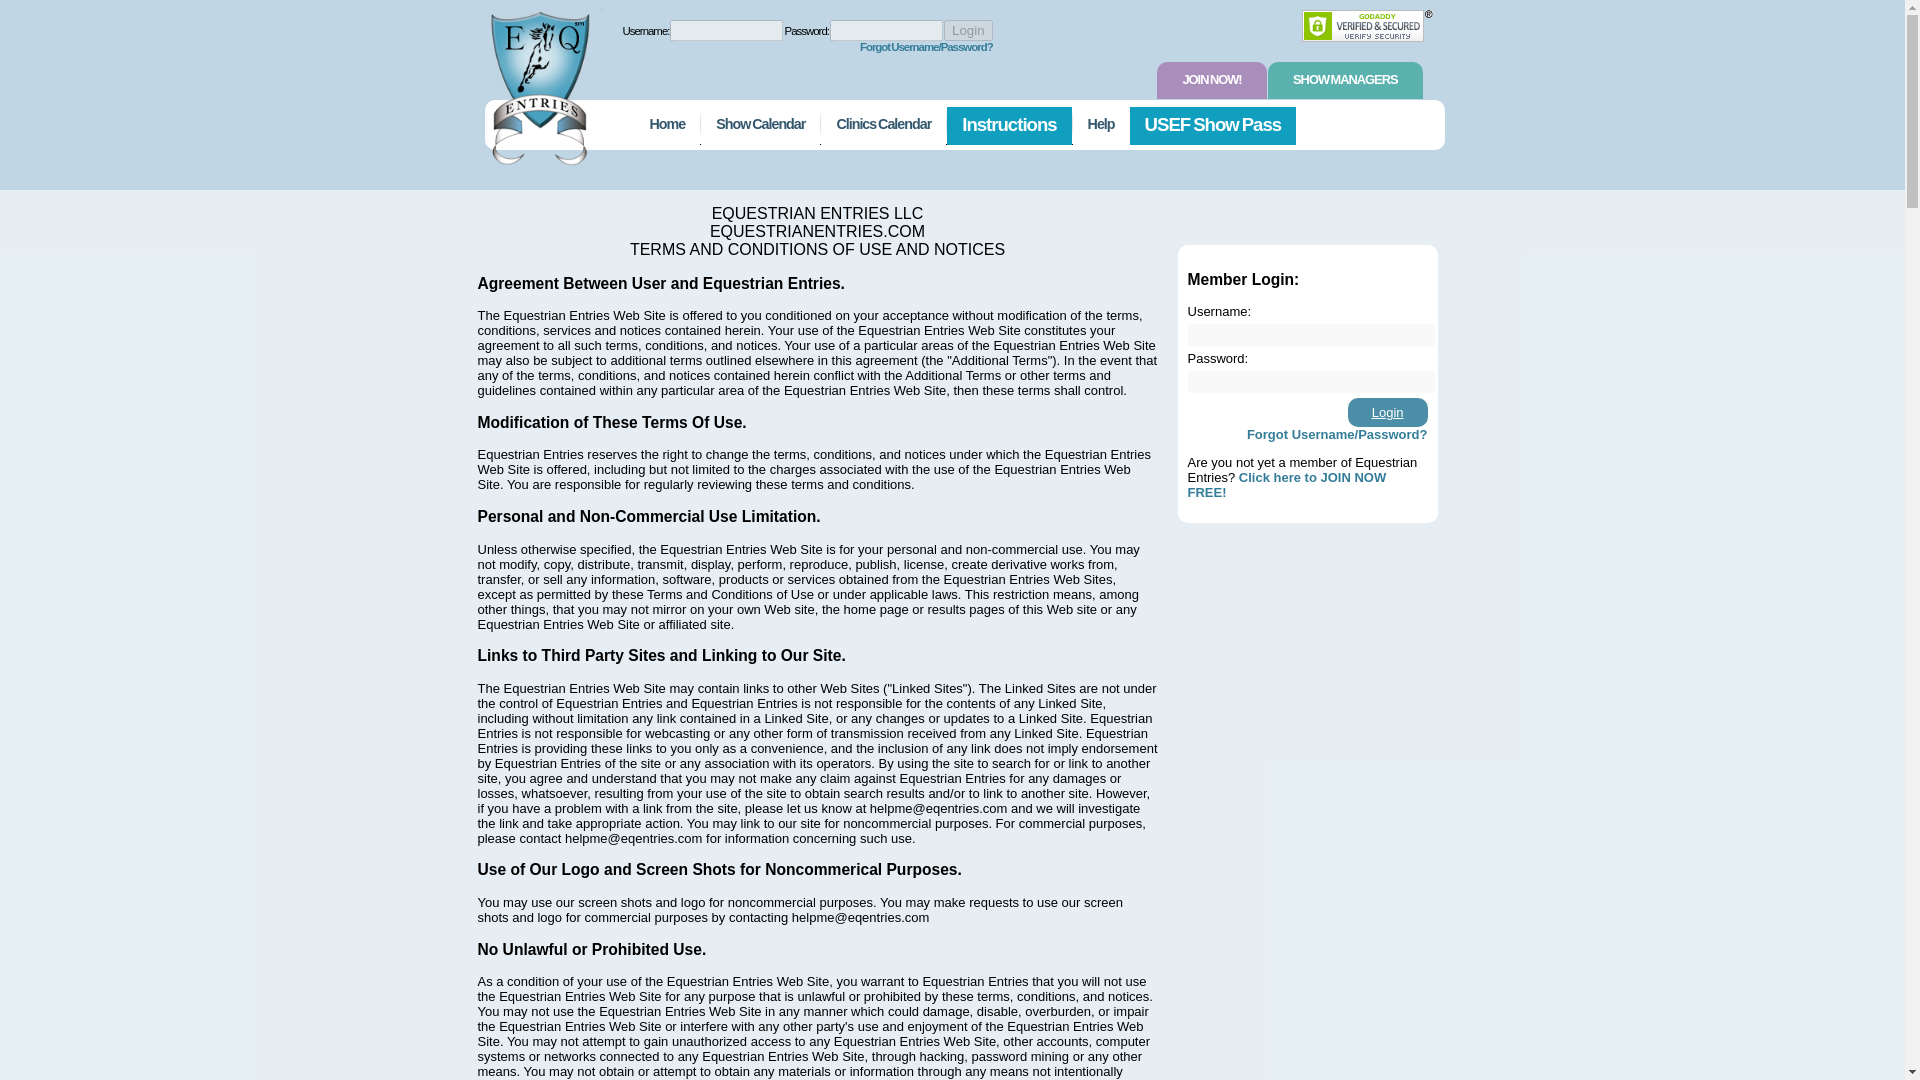 Image resolution: width=1920 pixels, height=1080 pixels. Describe the element at coordinates (1102, 125) in the screenshot. I see `Help` at that location.